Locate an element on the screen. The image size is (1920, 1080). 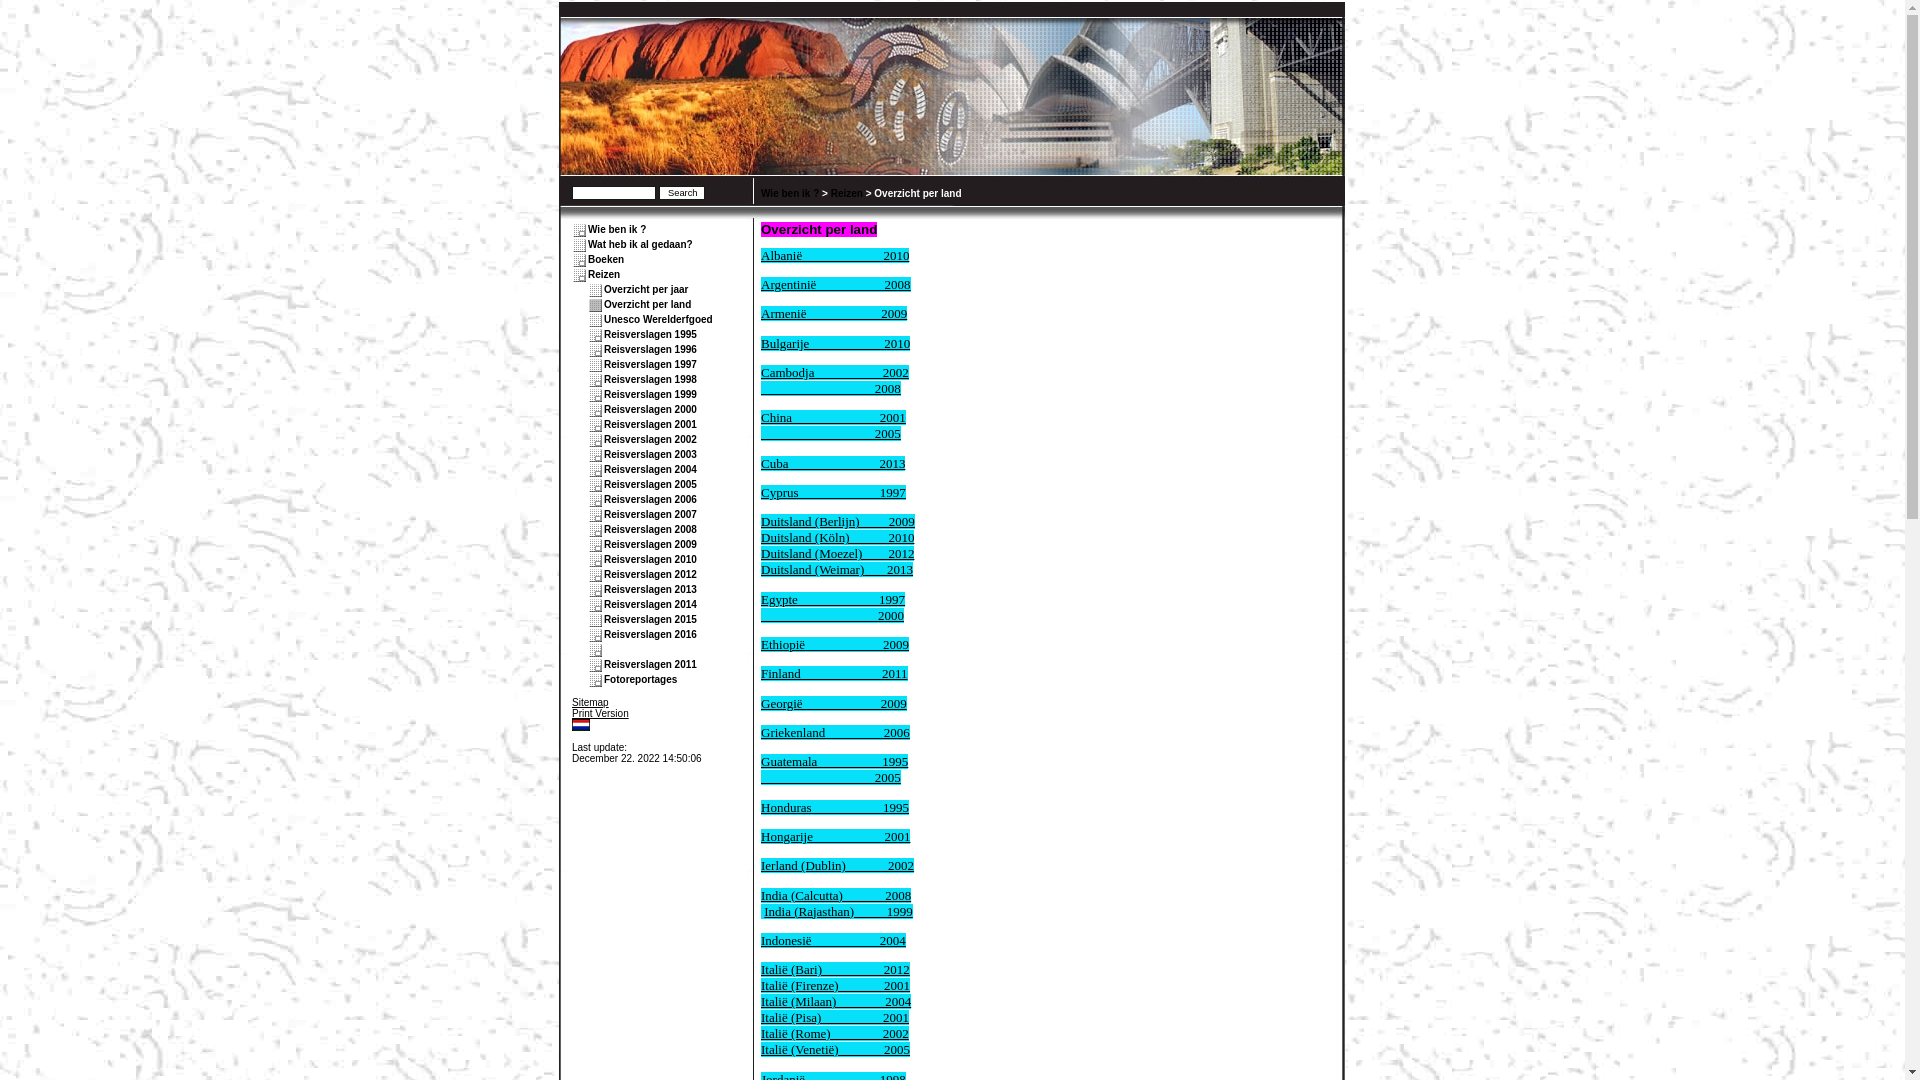
Reisverslagen 2004 is located at coordinates (650, 470).